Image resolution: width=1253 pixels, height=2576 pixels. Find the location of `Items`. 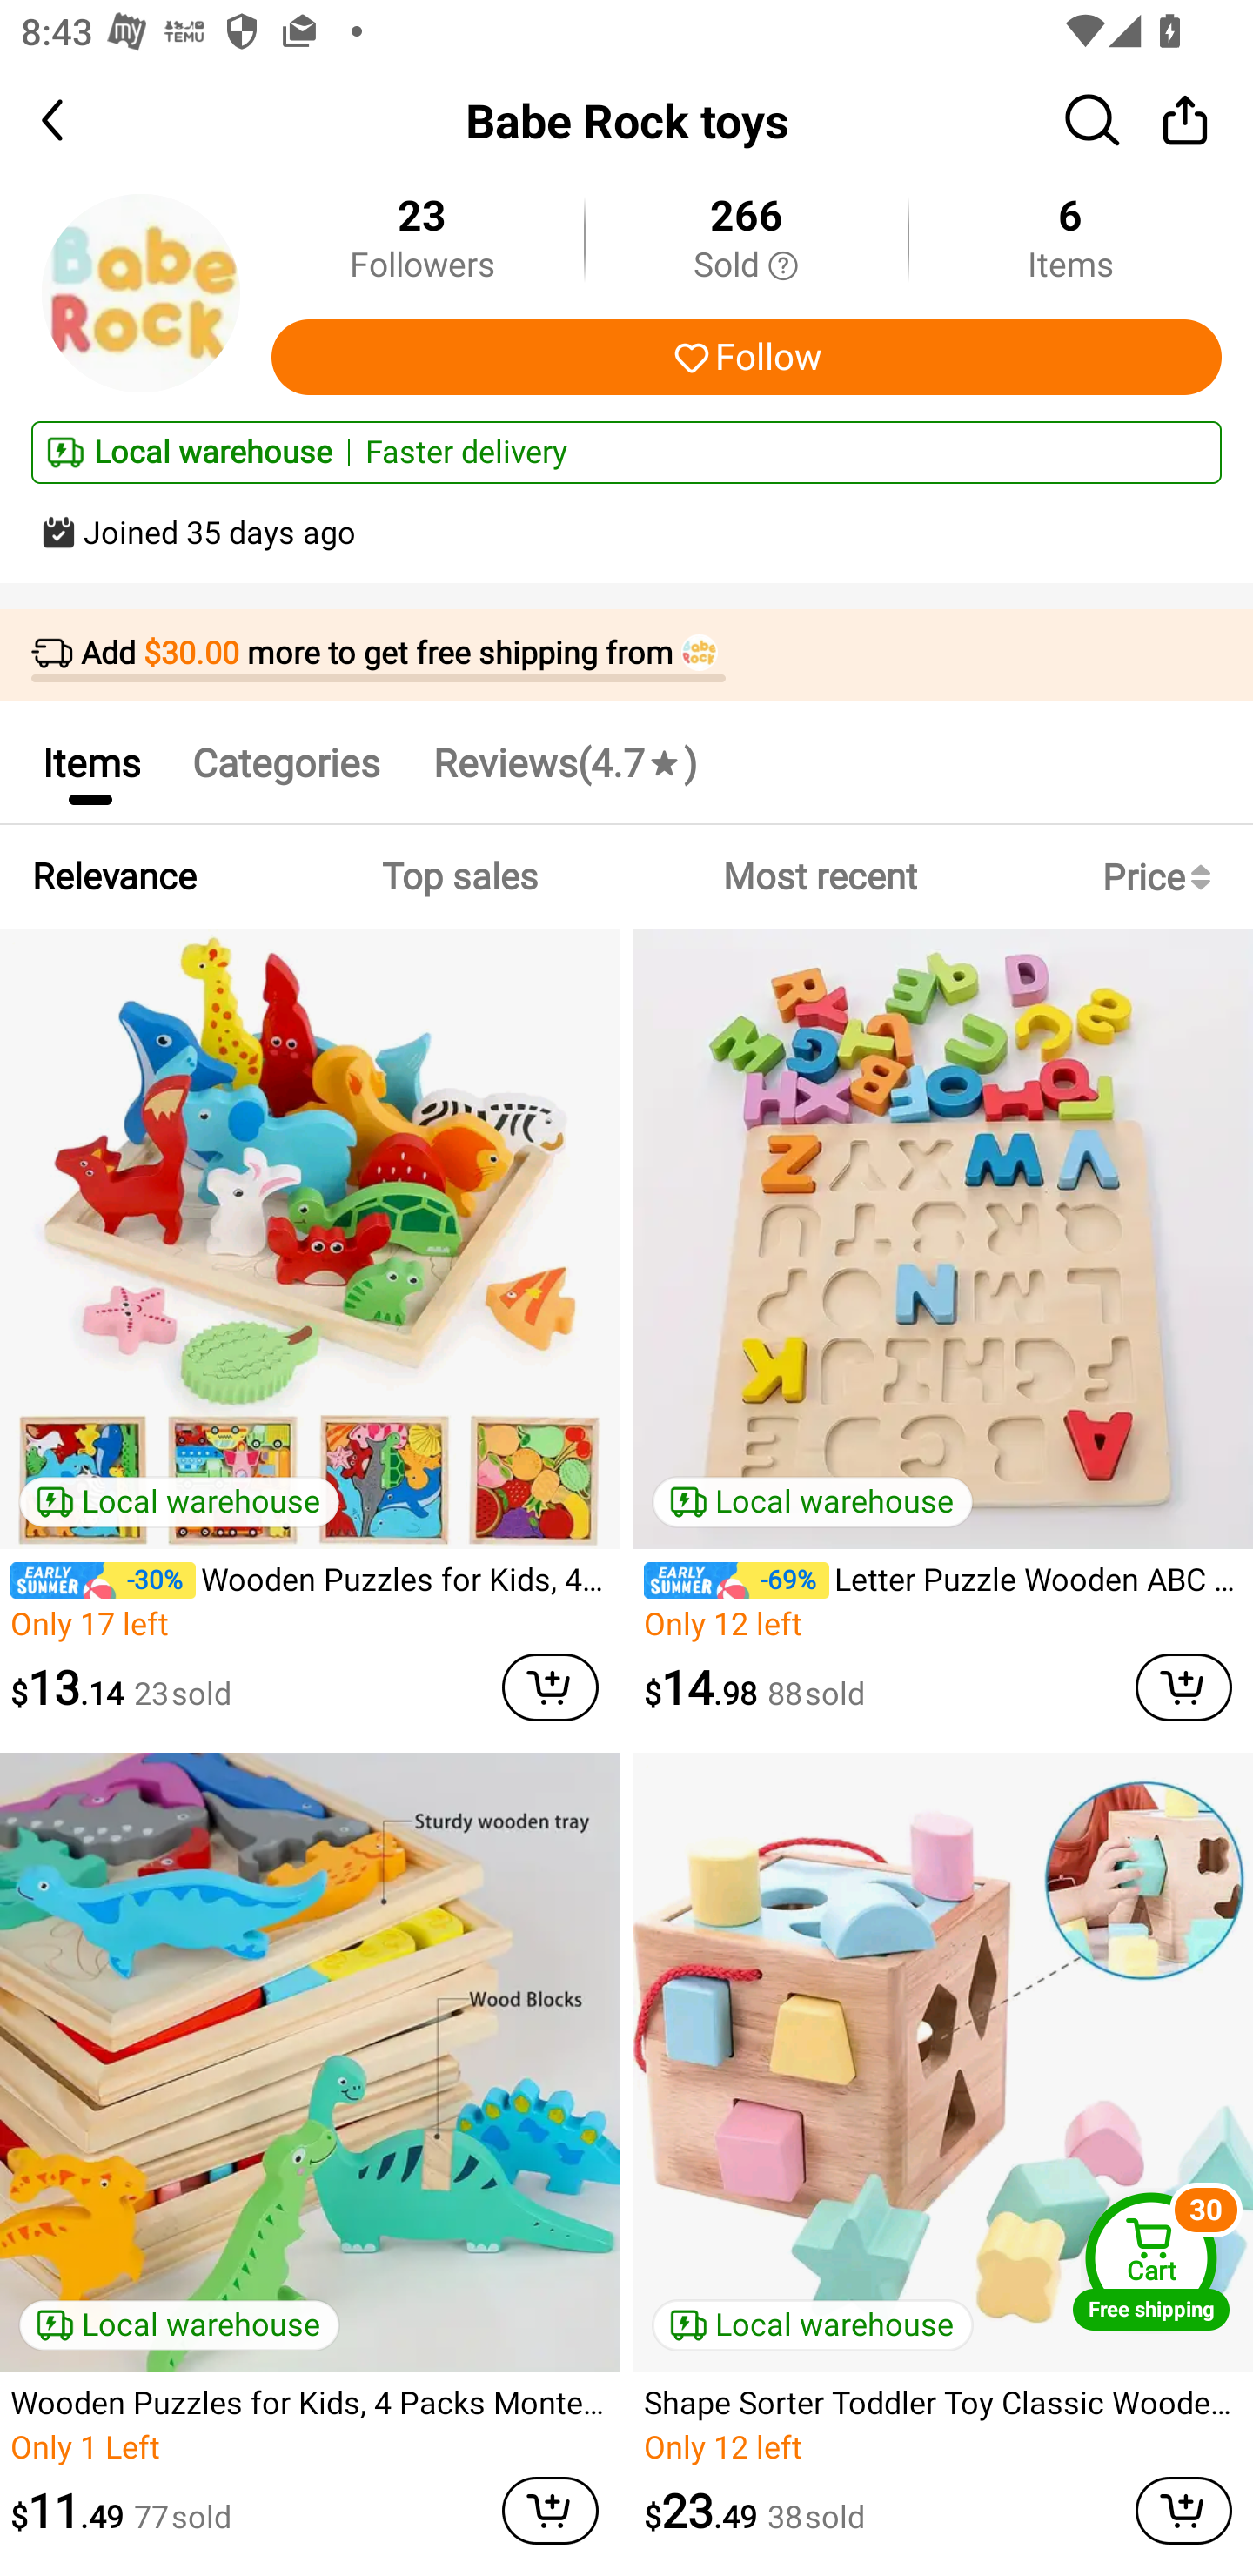

Items is located at coordinates (90, 762).